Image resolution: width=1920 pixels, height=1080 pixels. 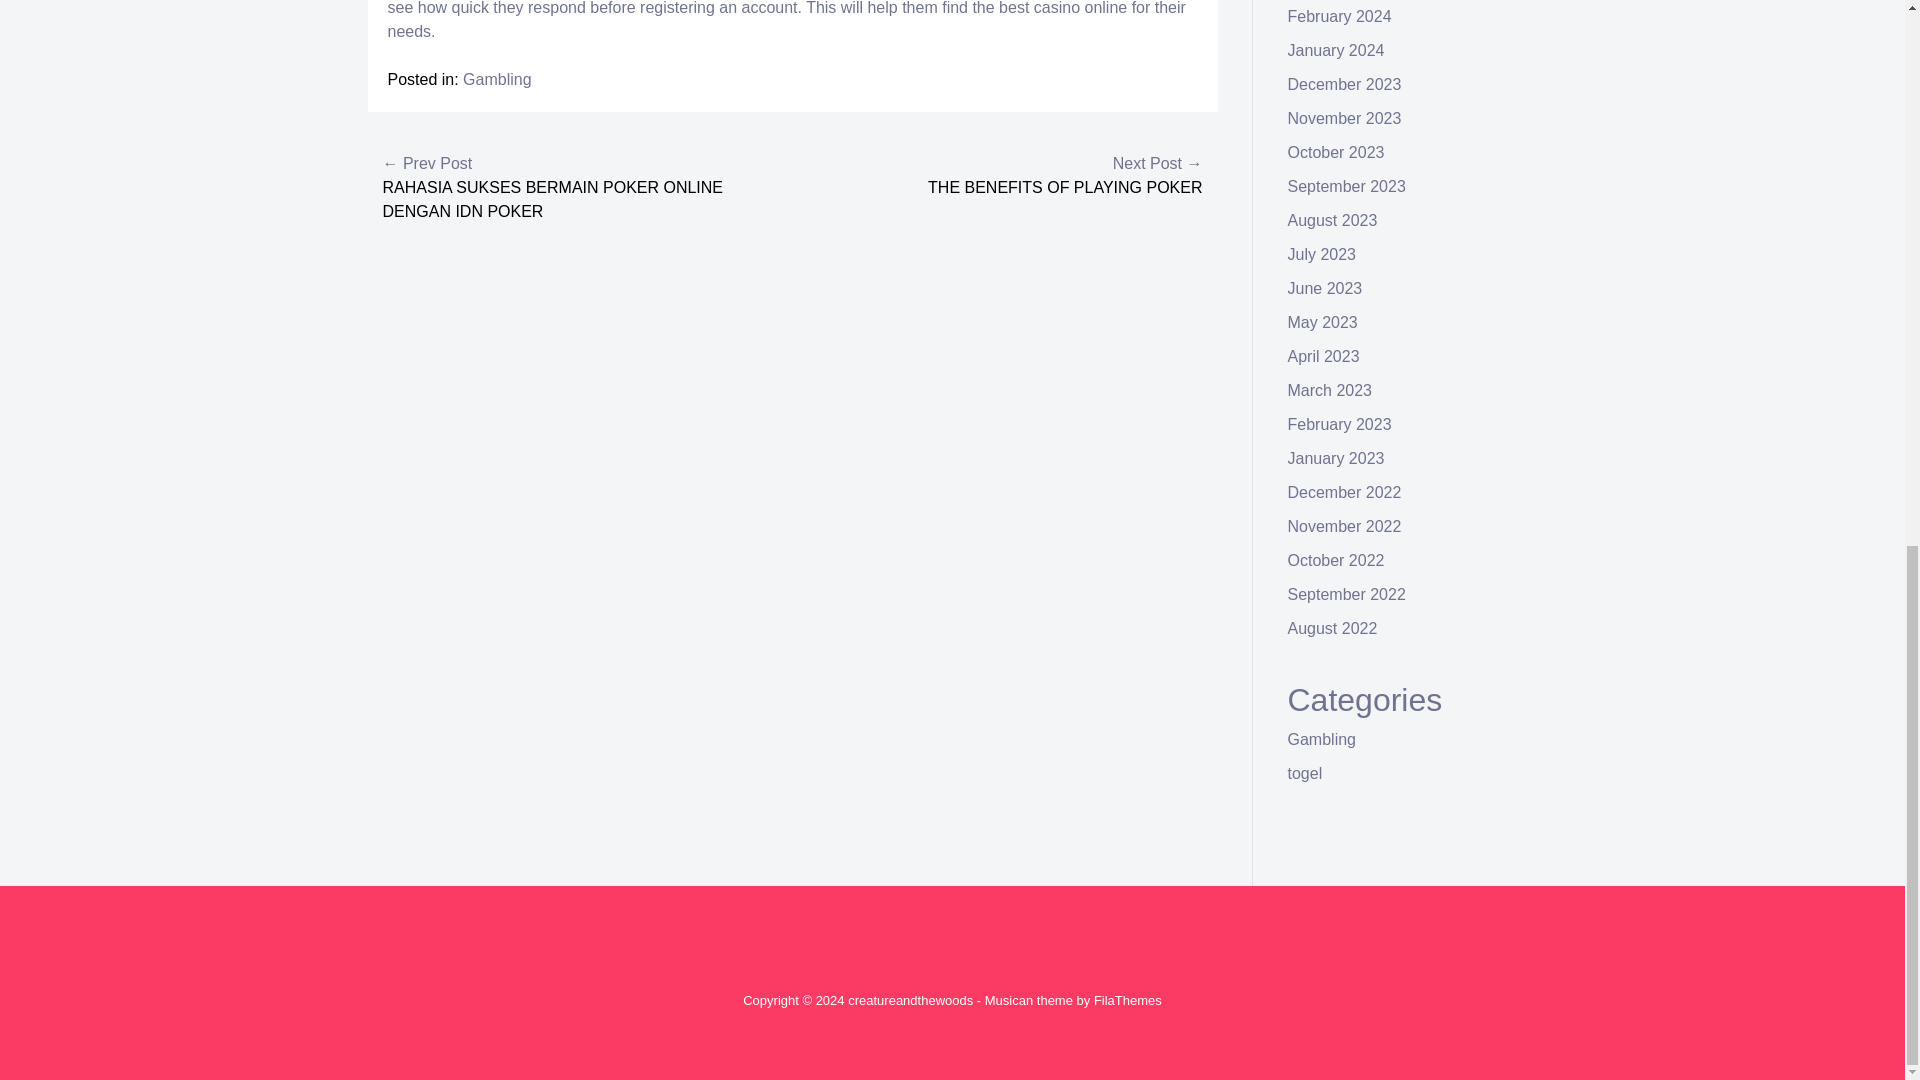 I want to click on September 2022, so click(x=1346, y=594).